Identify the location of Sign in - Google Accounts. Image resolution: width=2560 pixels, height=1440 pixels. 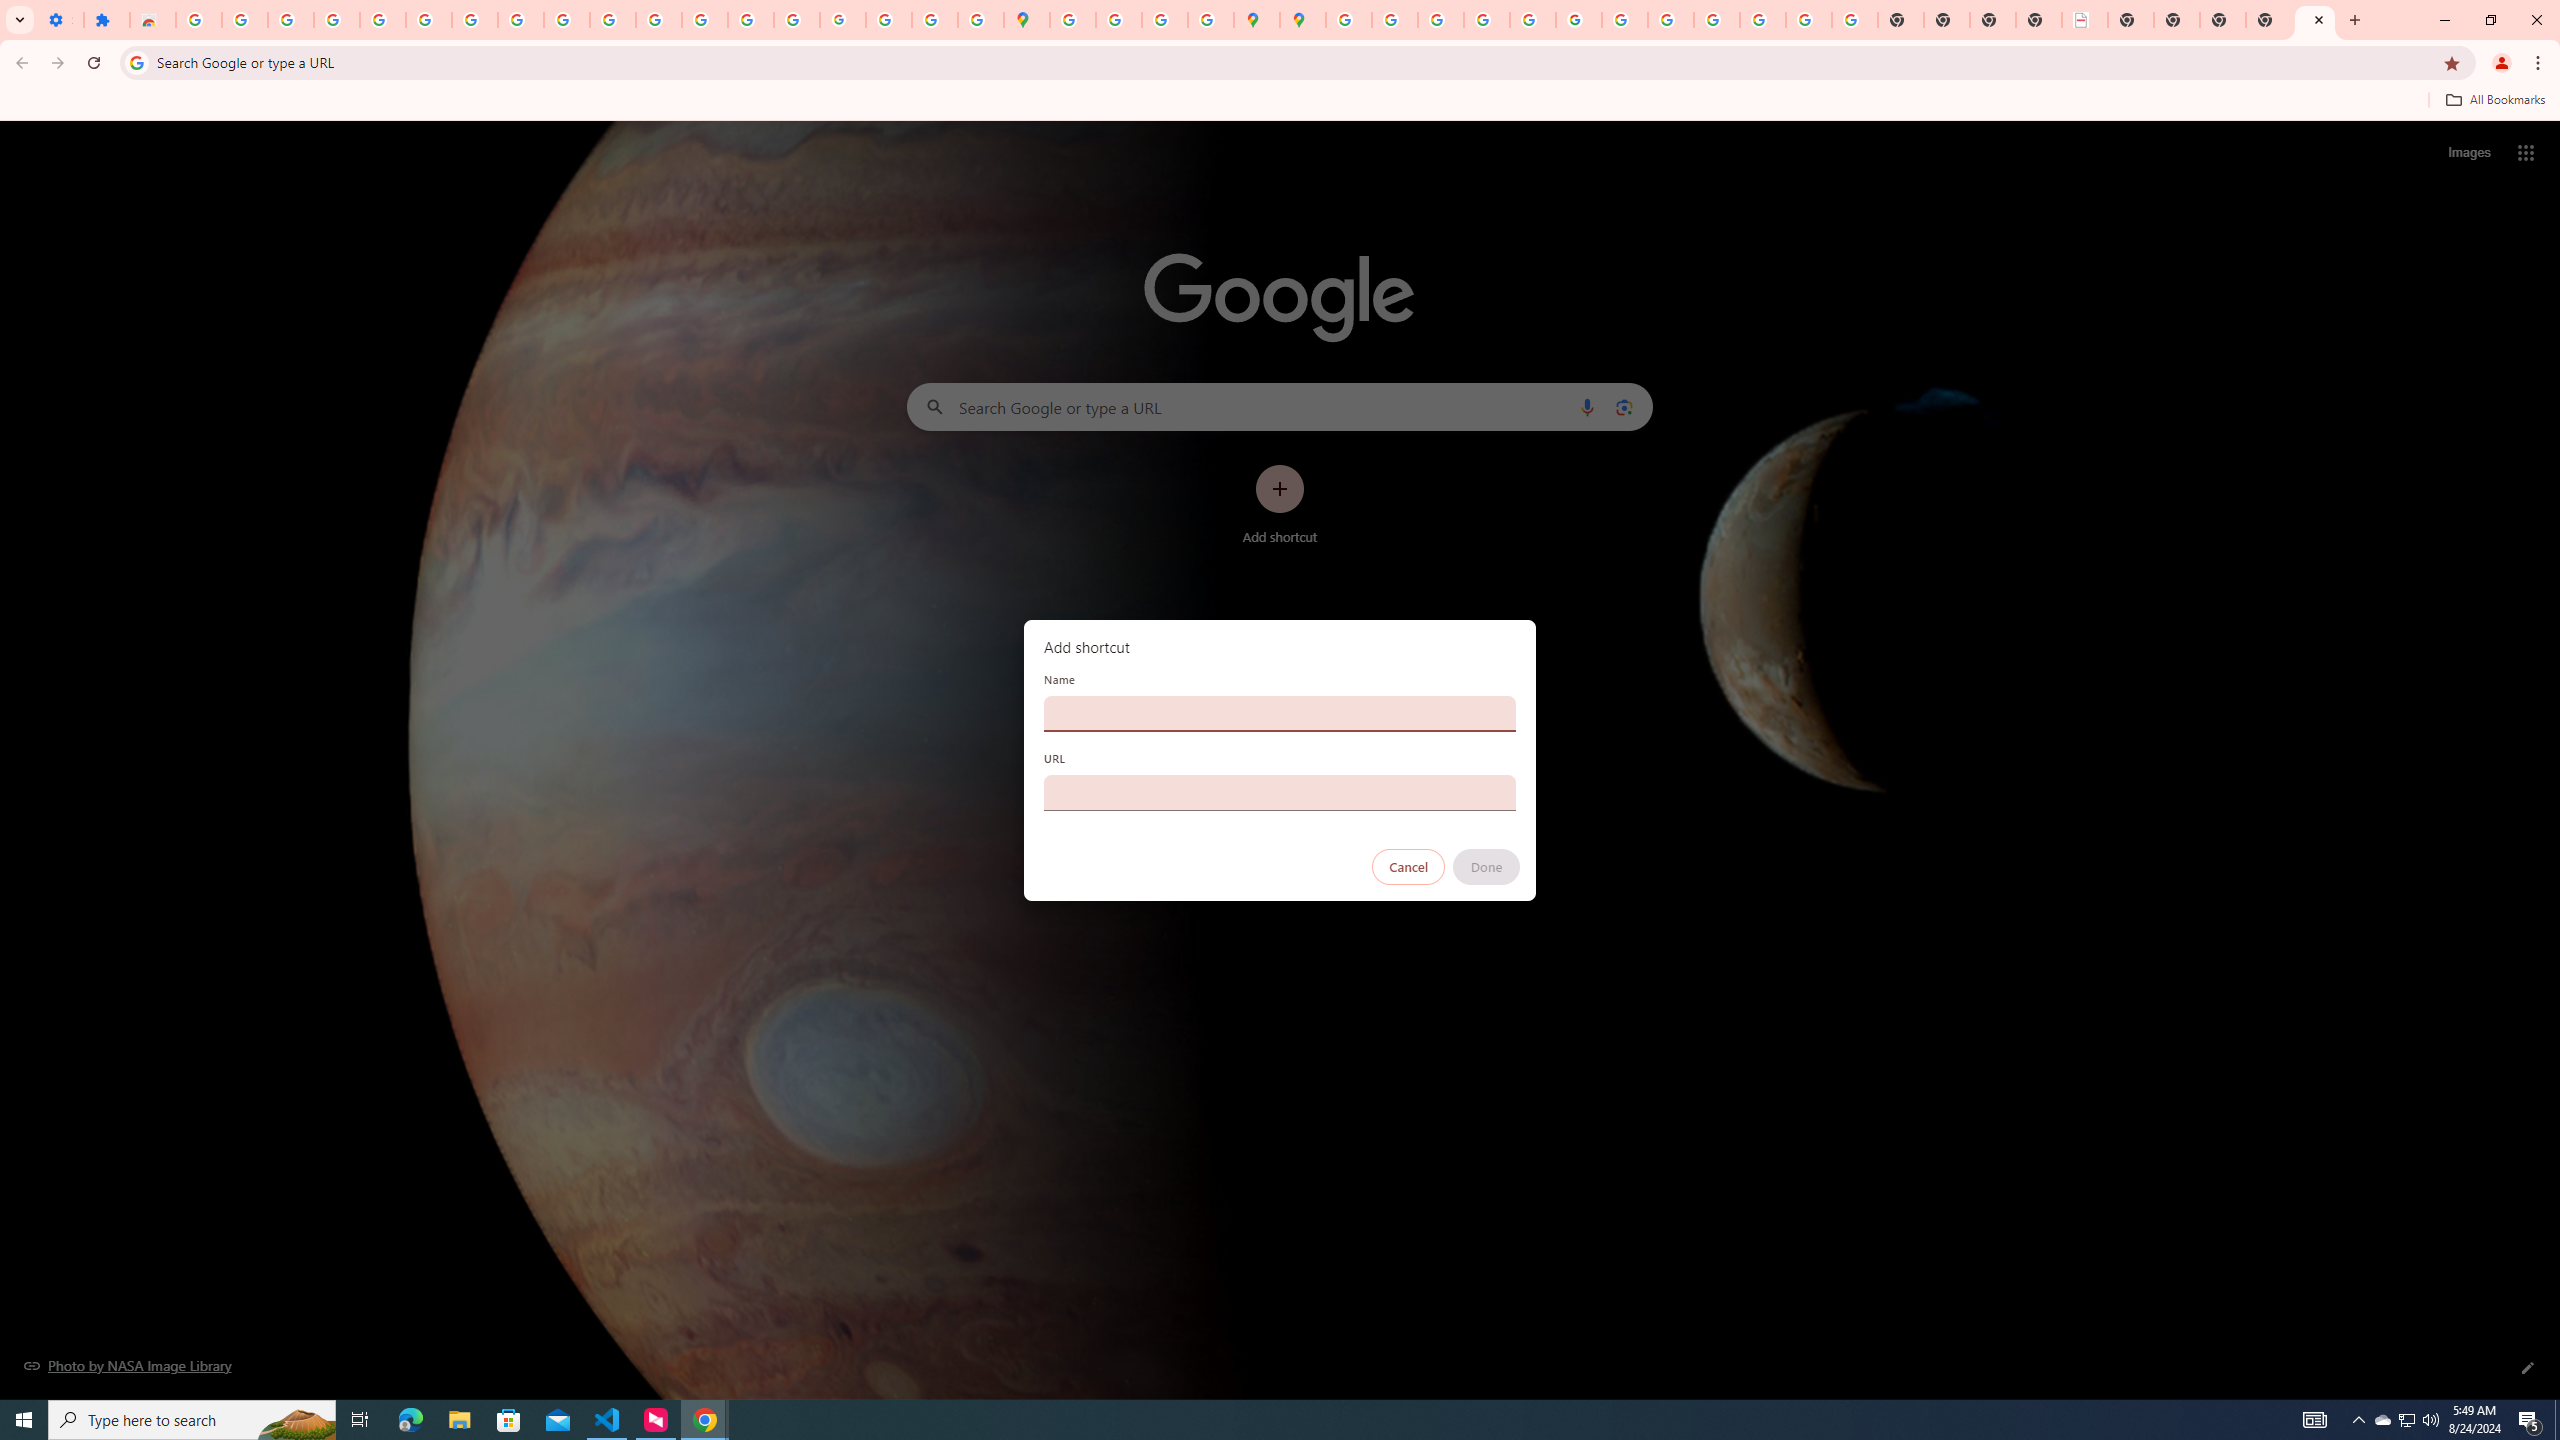
(428, 20).